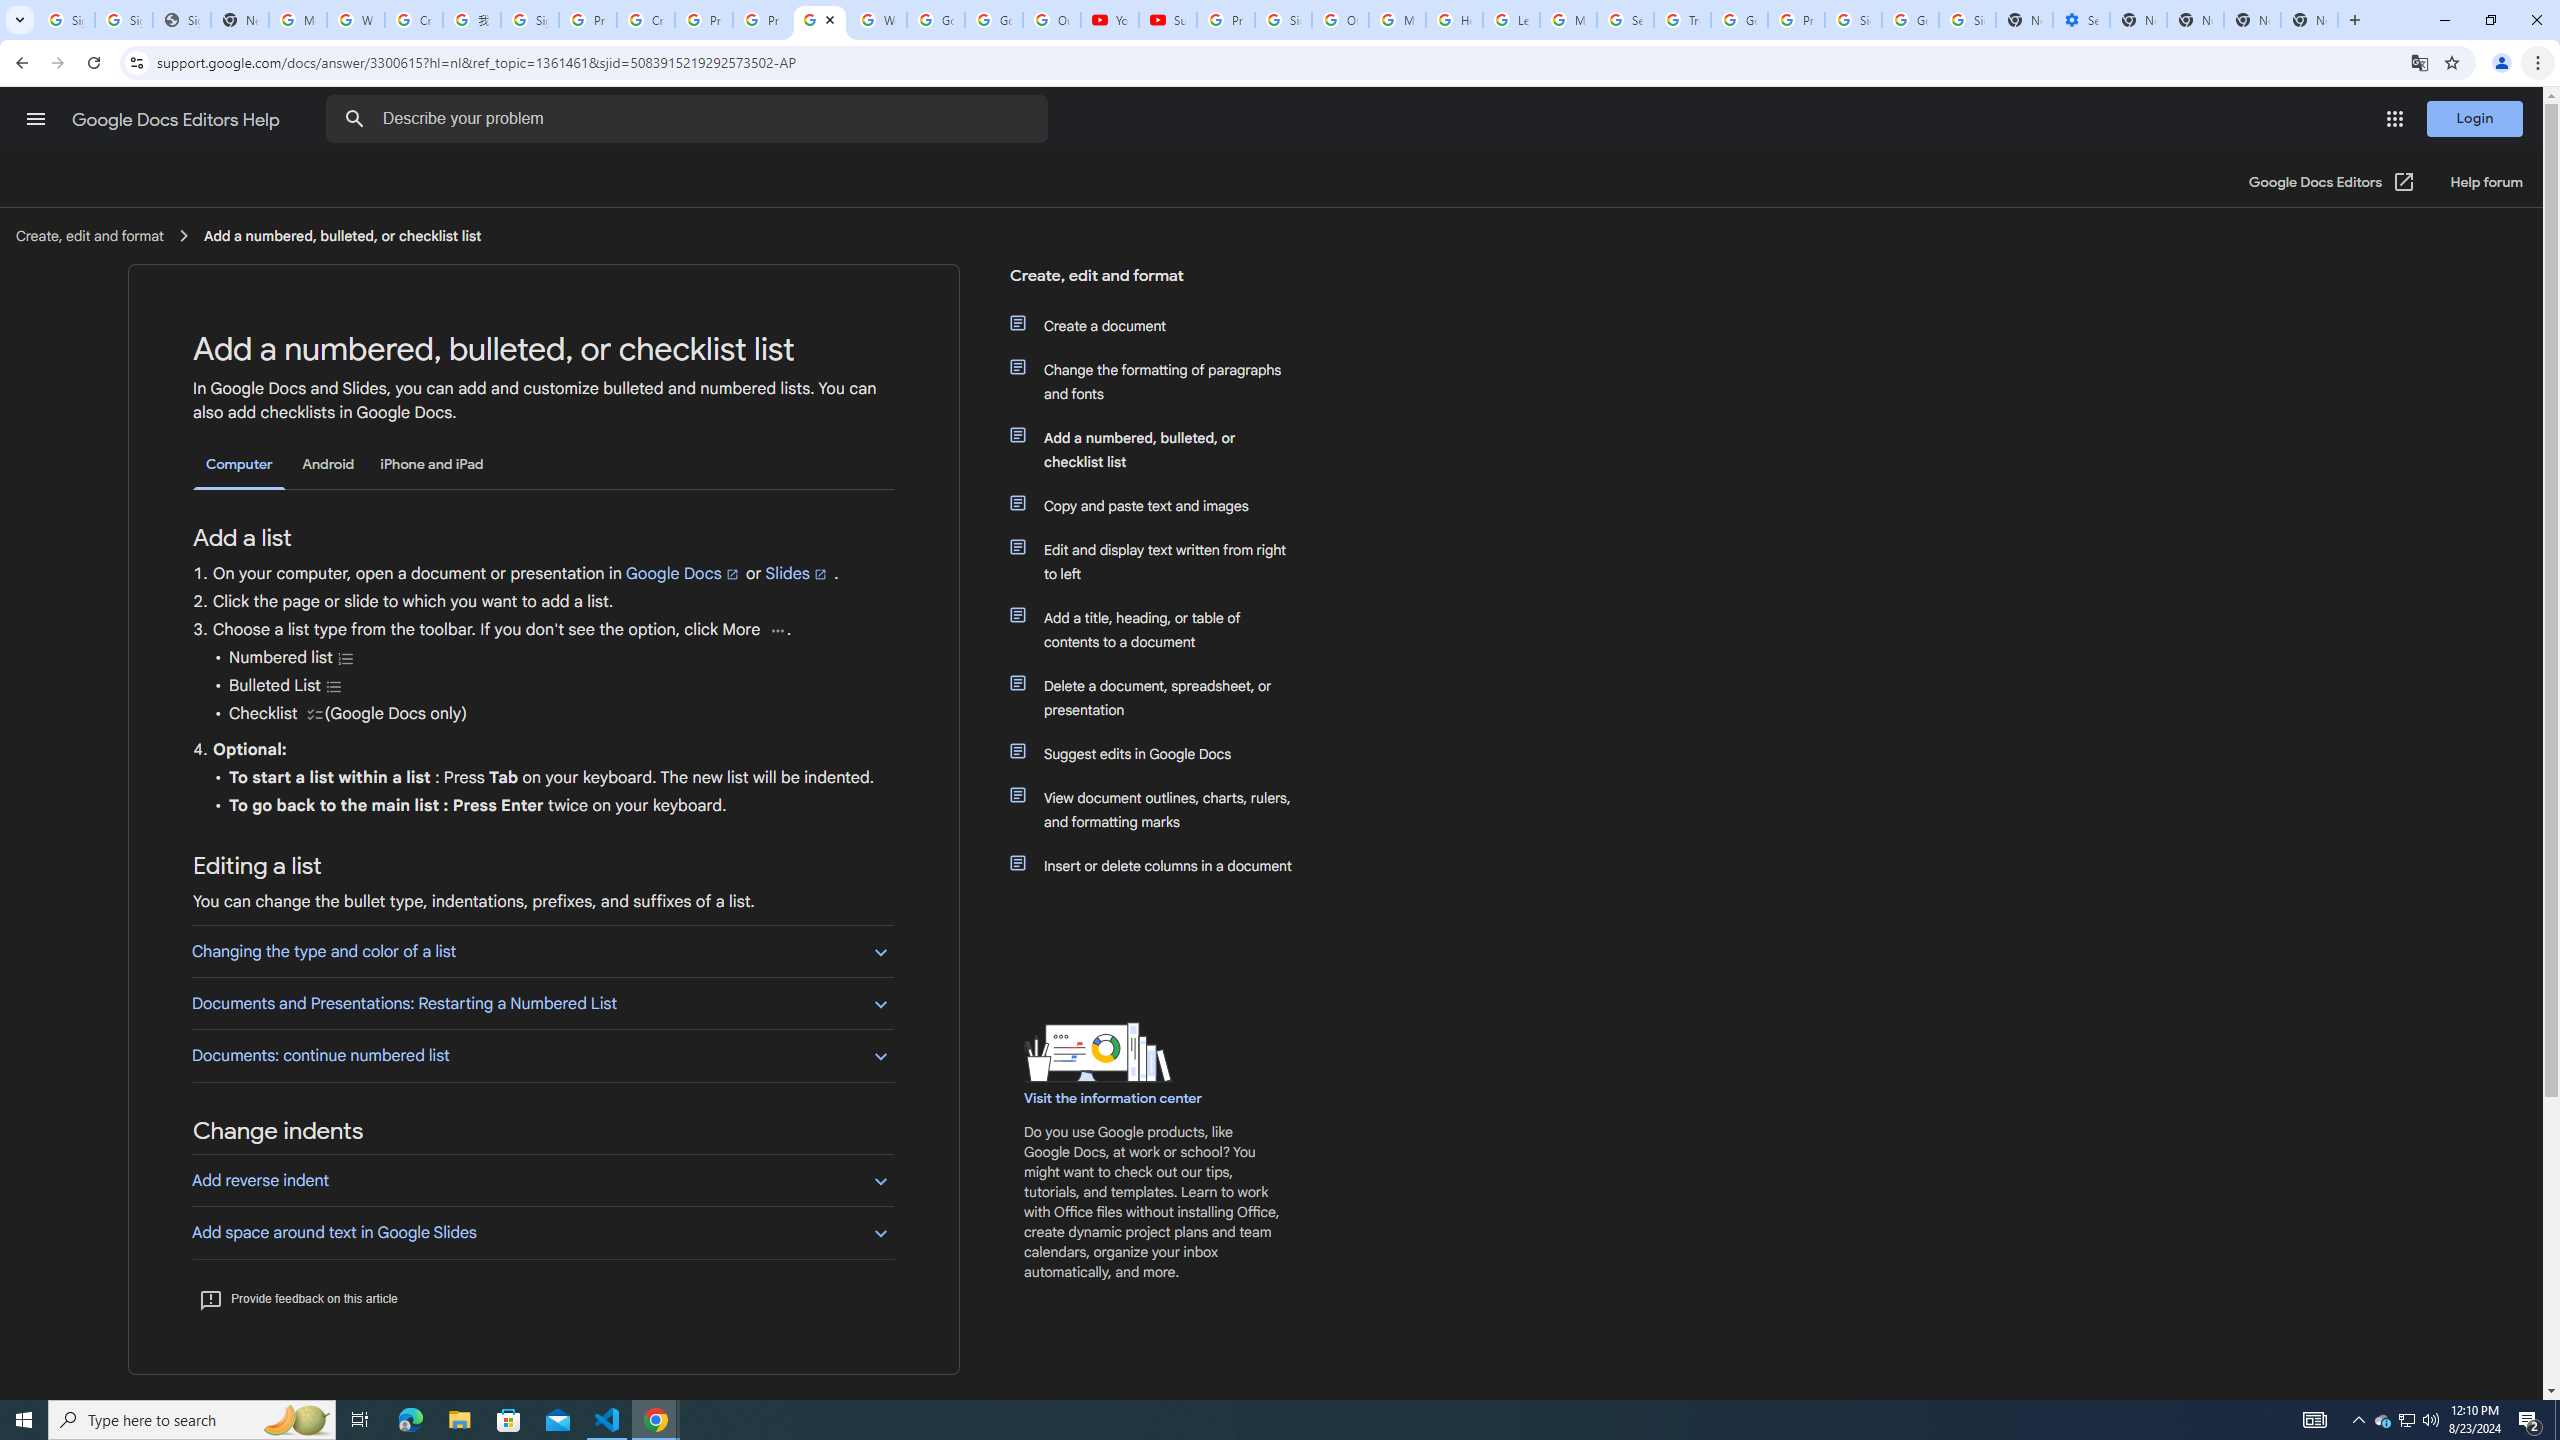 This screenshot has height=1440, width=2560. I want to click on YouTube, so click(1109, 20).